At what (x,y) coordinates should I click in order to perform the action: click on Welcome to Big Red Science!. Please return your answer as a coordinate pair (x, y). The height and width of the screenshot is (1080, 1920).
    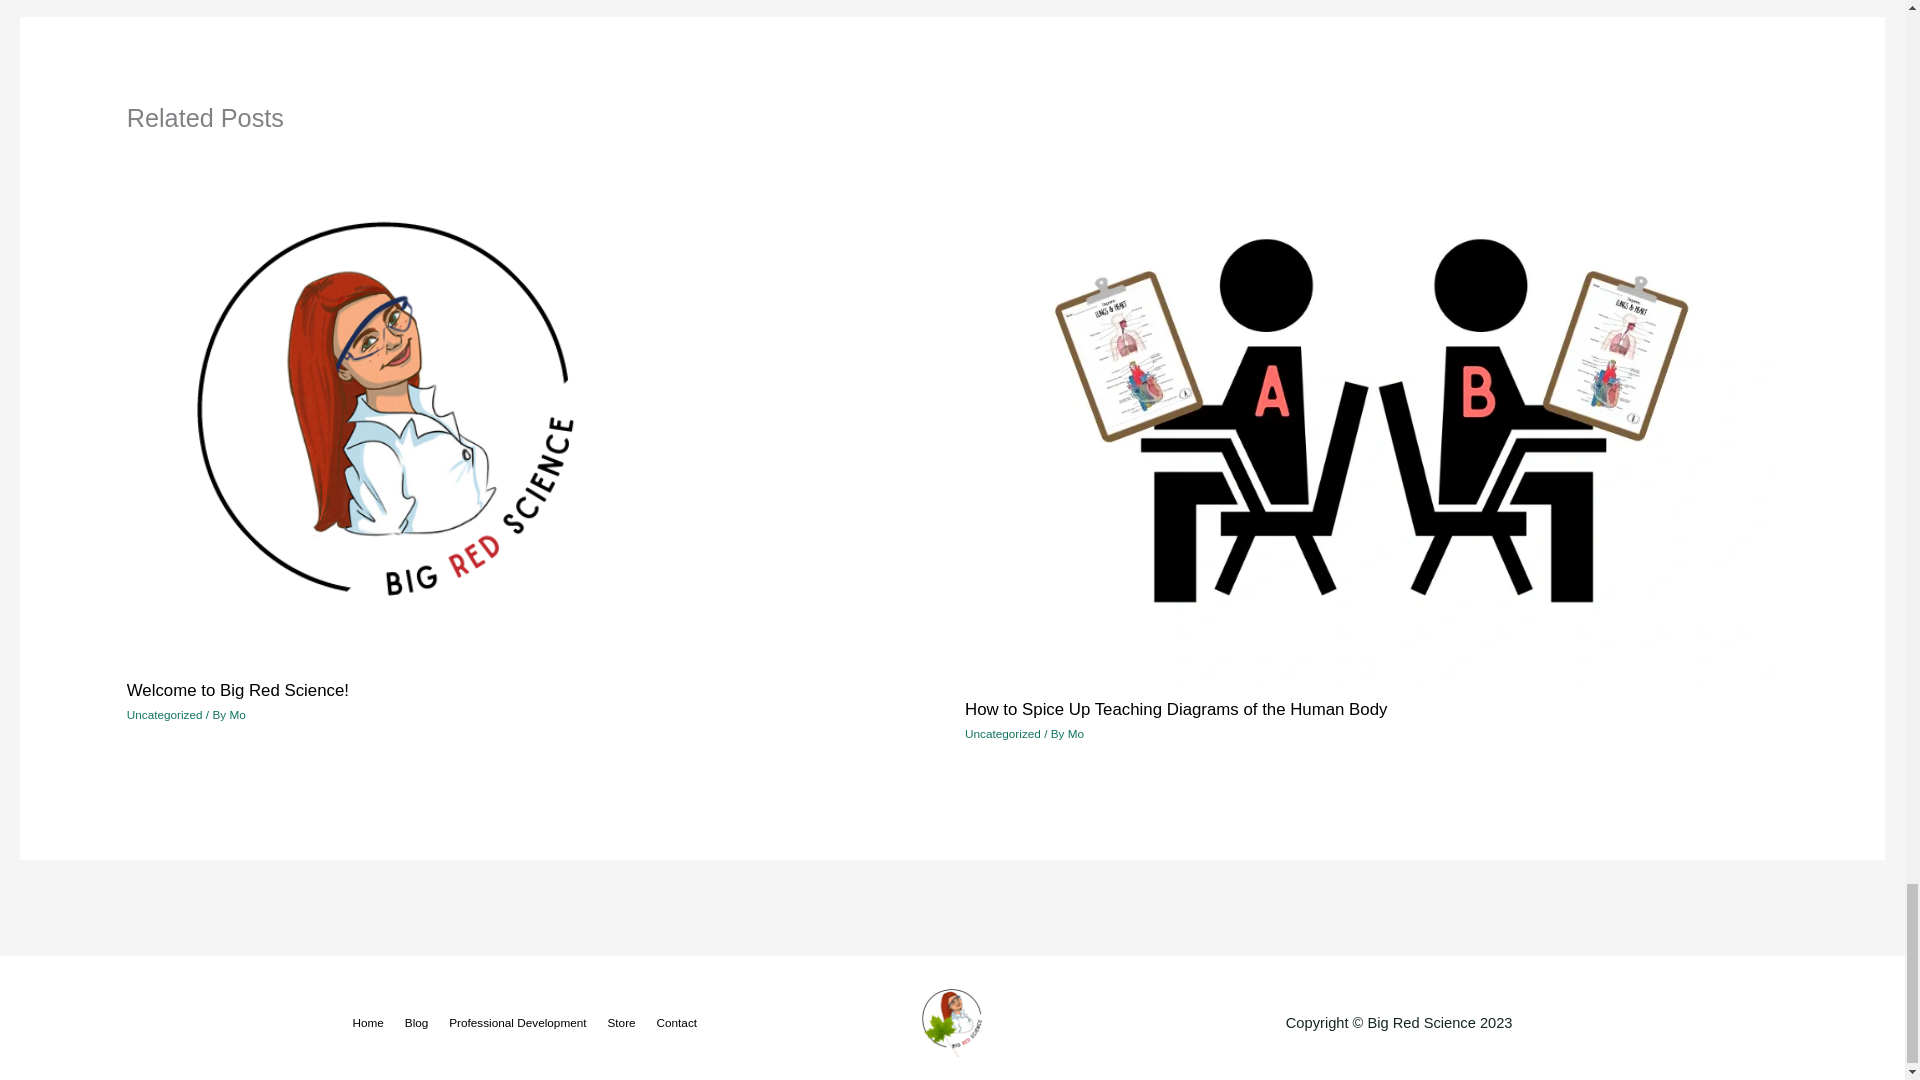
    Looking at the image, I should click on (238, 690).